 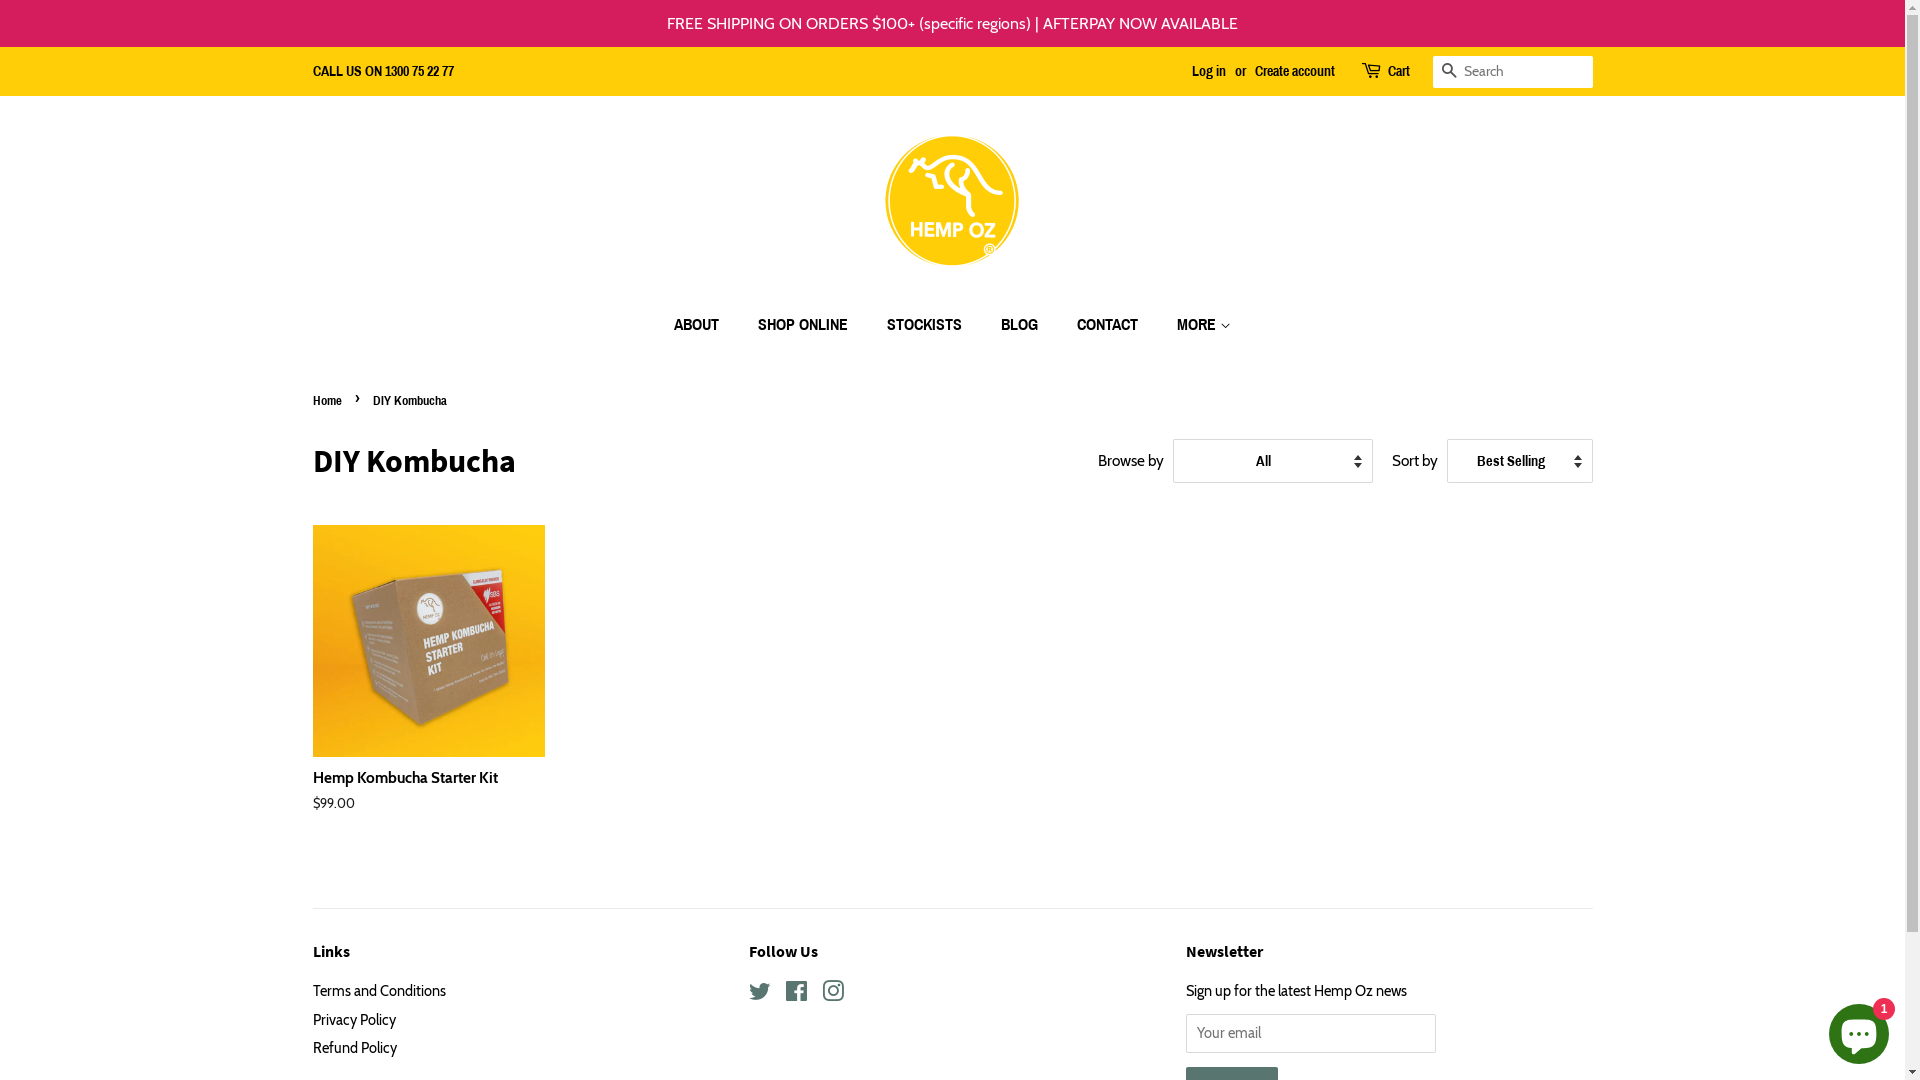 What do you see at coordinates (1399, 72) in the screenshot?
I see `Cart` at bounding box center [1399, 72].